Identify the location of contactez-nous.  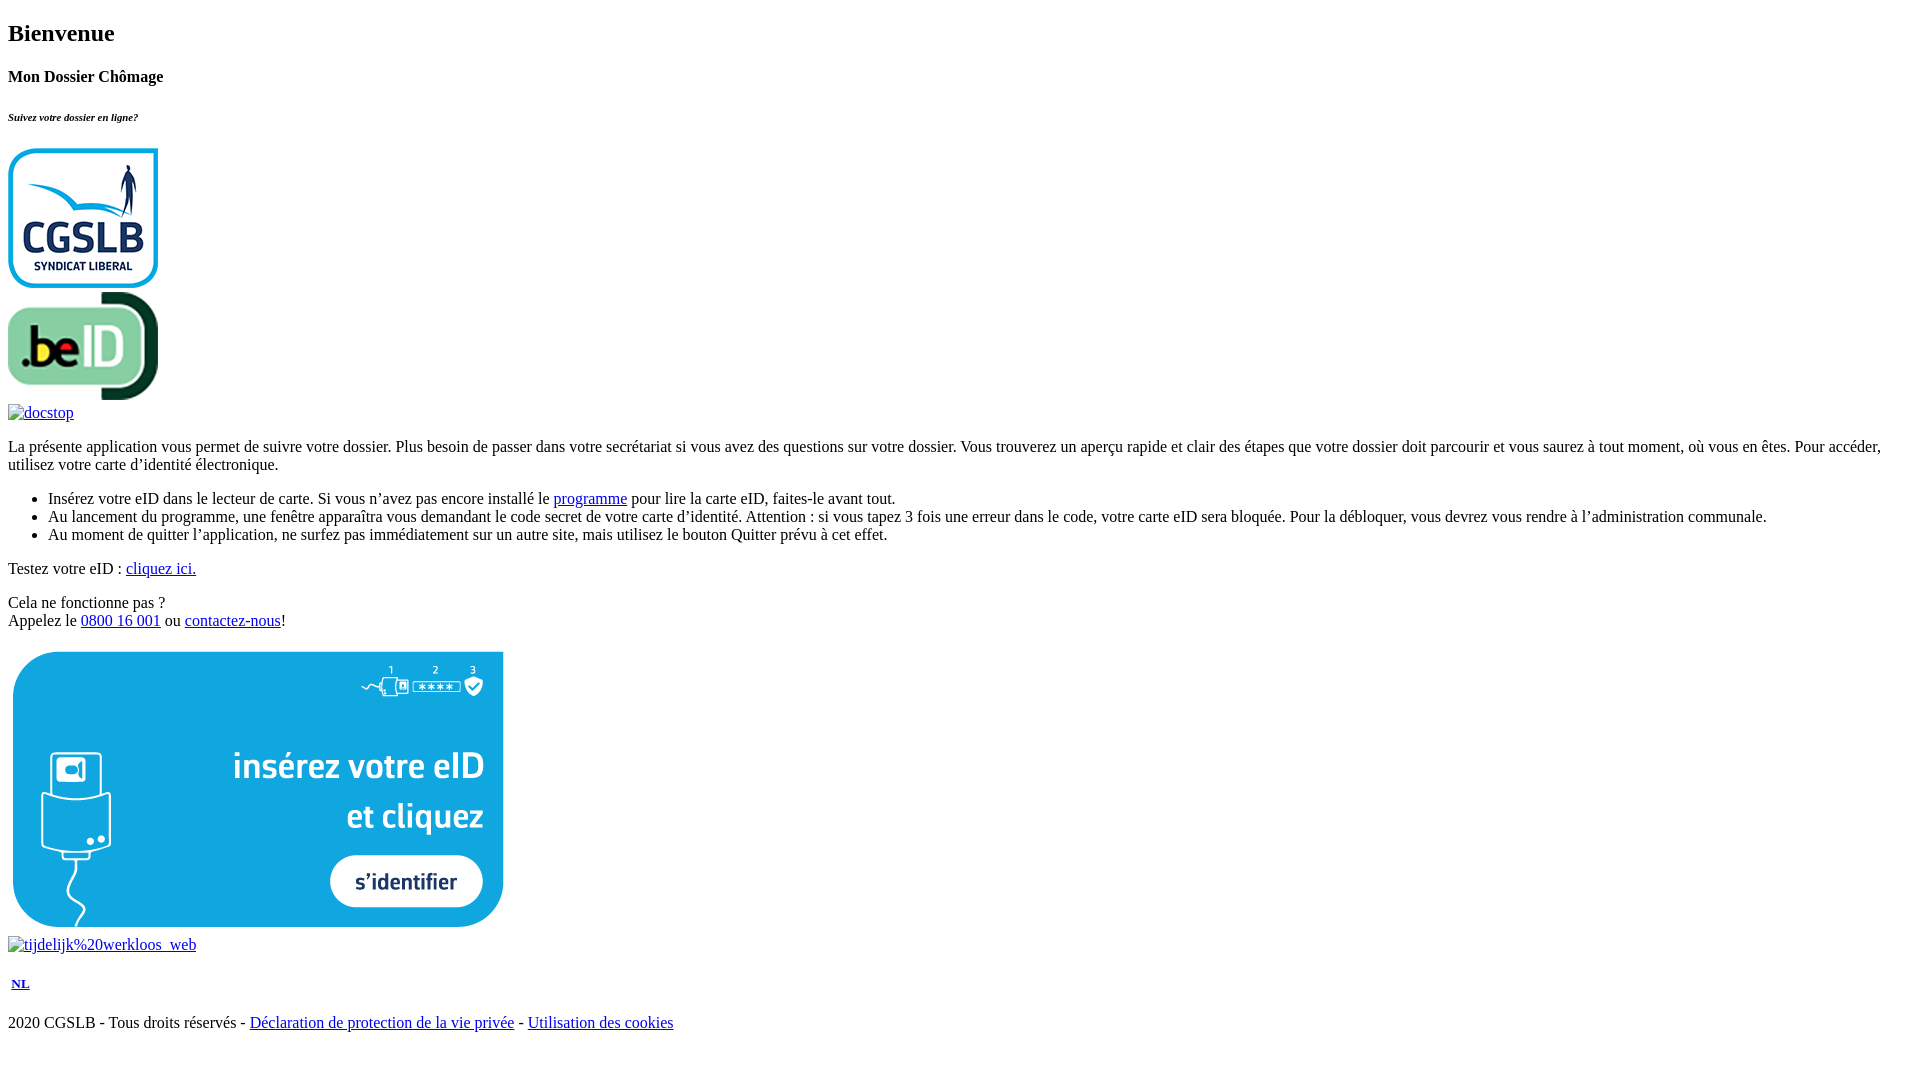
(233, 620).